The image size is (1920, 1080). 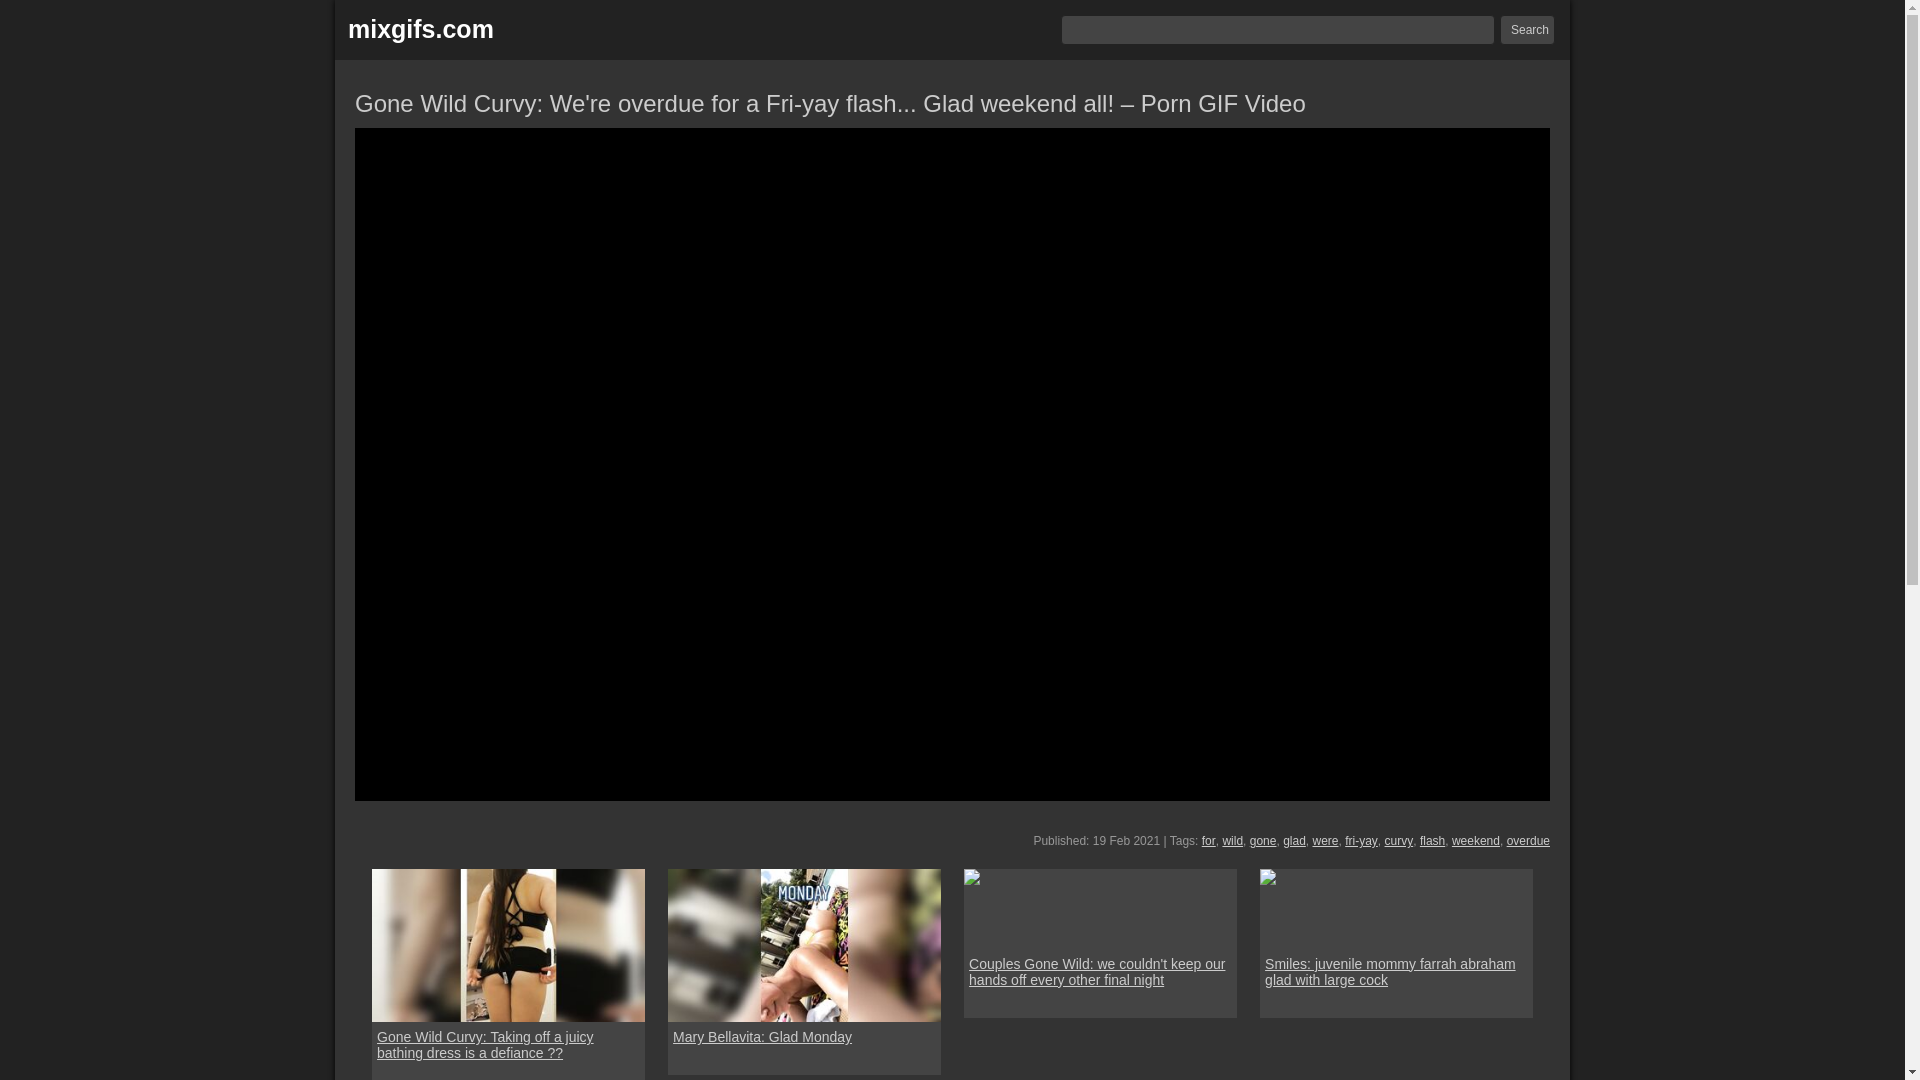 I want to click on were, so click(x=1324, y=840).